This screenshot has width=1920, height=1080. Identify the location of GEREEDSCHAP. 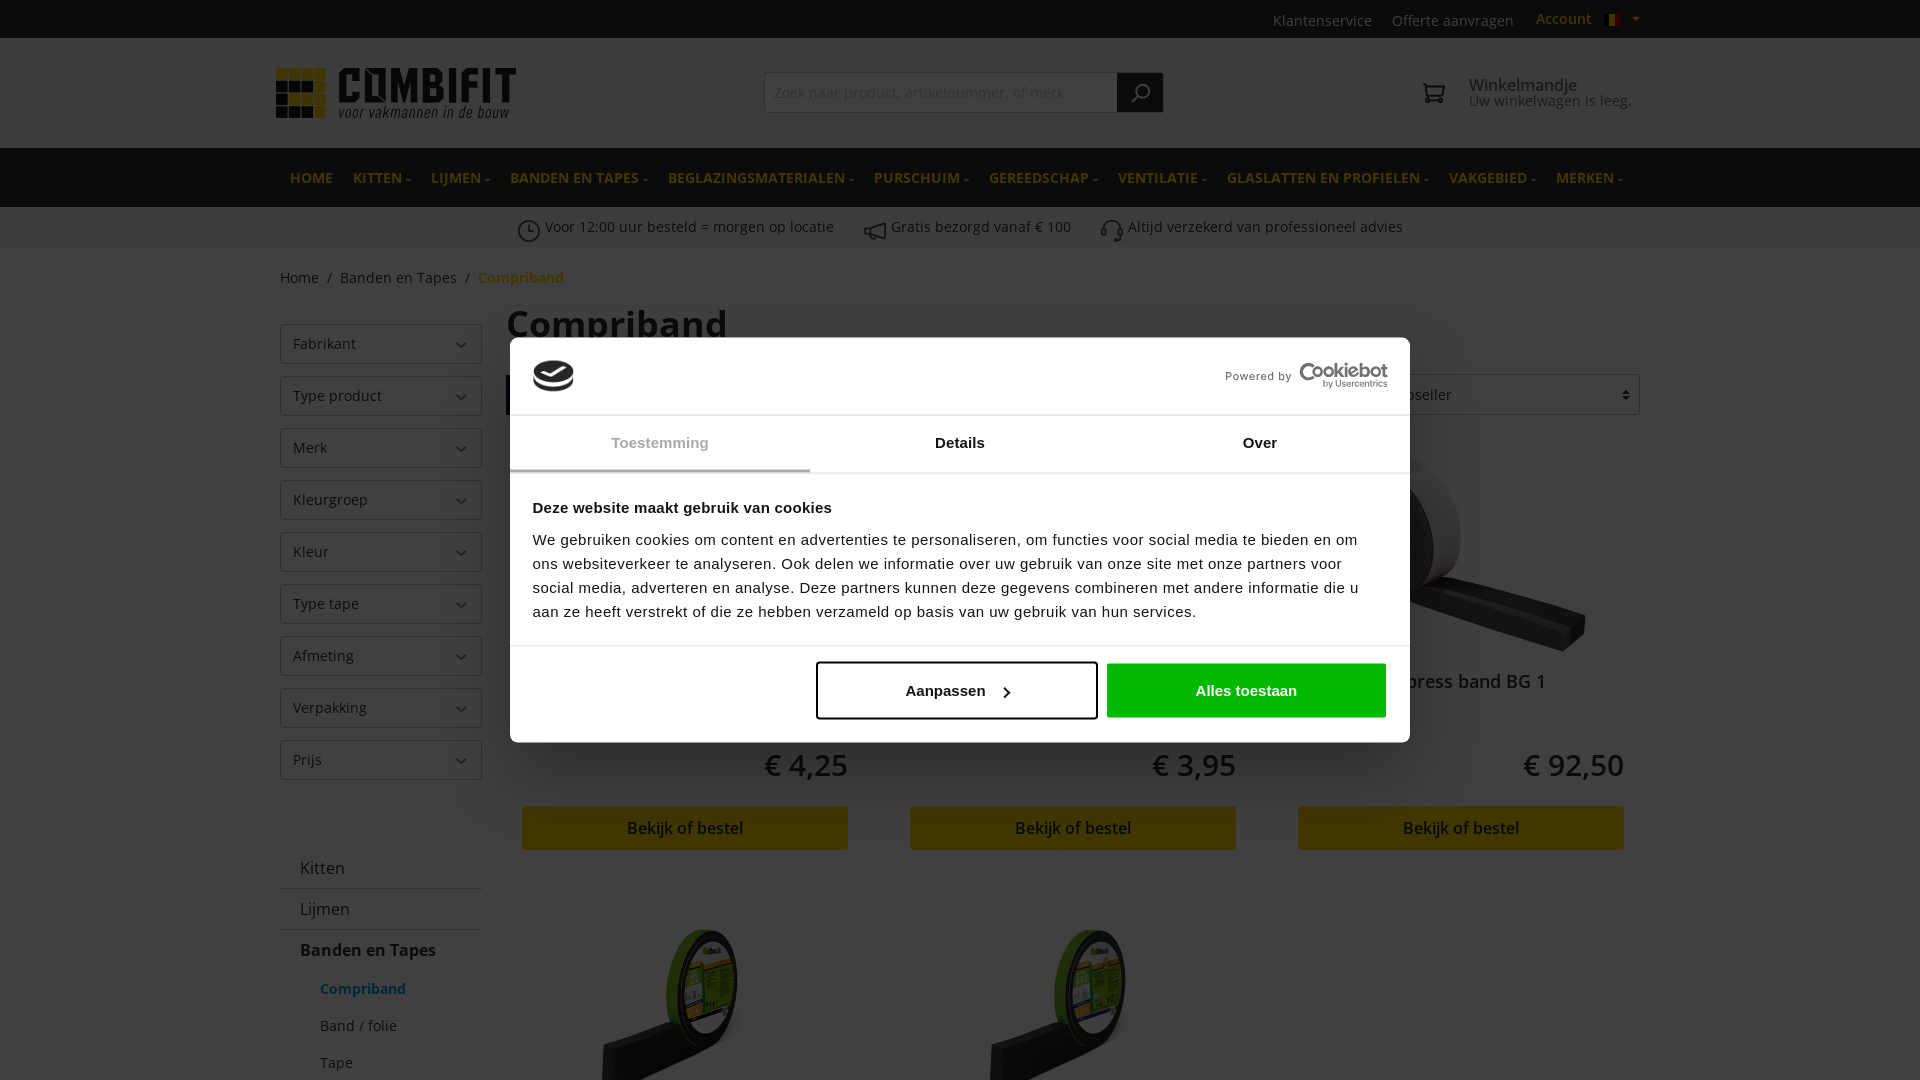
(1044, 178).